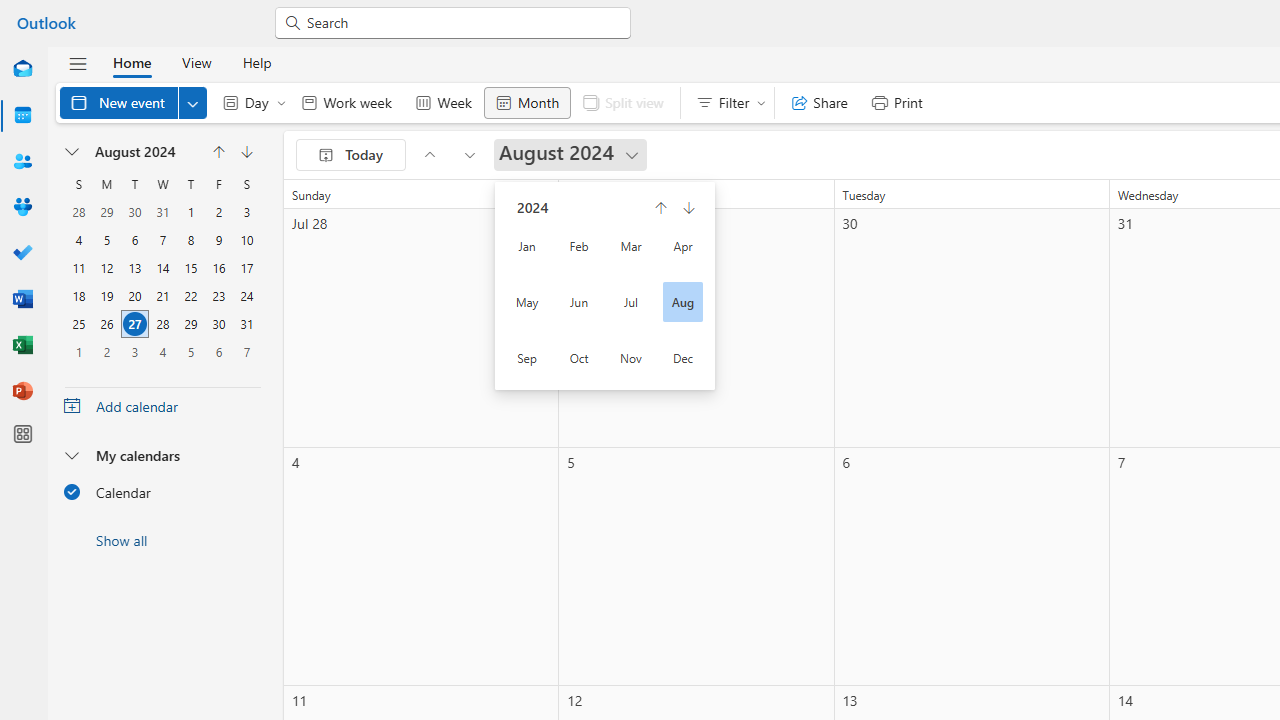 The height and width of the screenshot is (720, 1280). Describe the element at coordinates (106, 212) in the screenshot. I see `29, July, 2024` at that location.